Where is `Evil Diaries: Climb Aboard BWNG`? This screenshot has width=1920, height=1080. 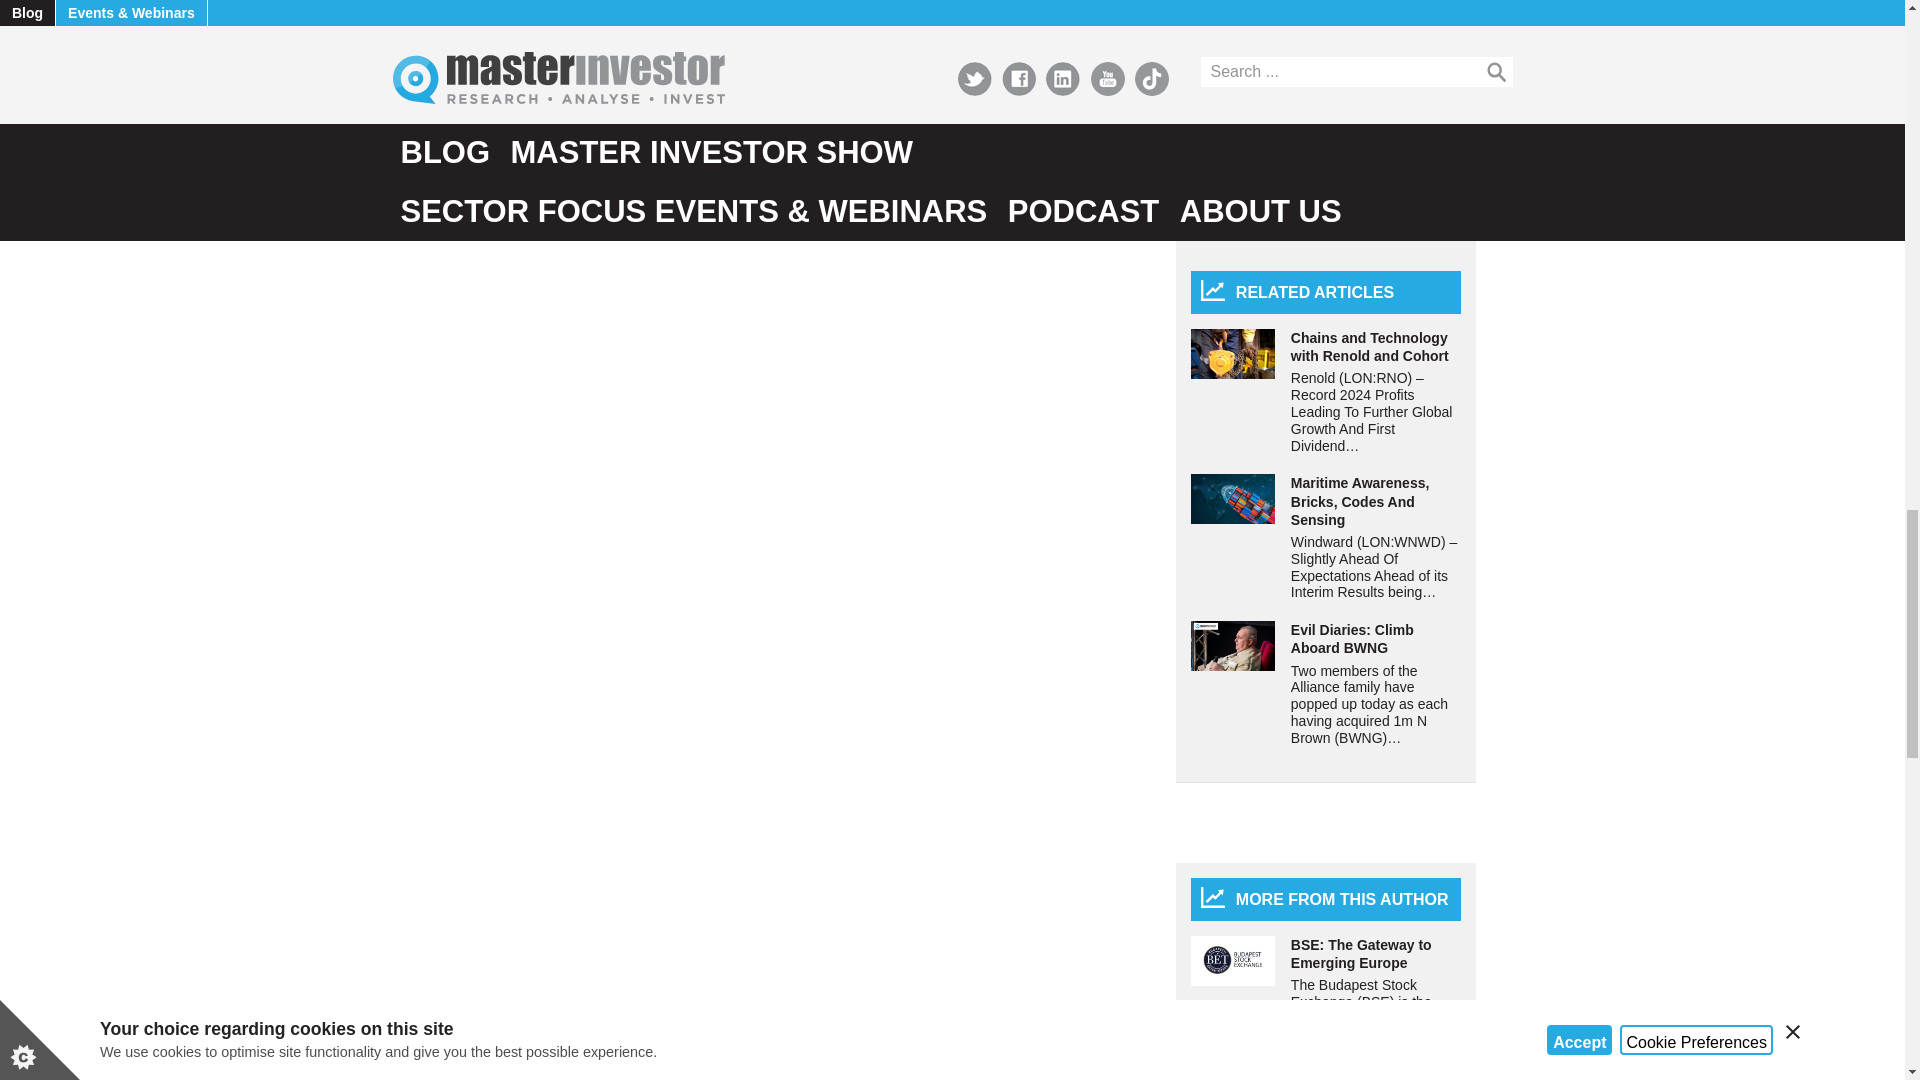 Evil Diaries: Climb Aboard BWNG is located at coordinates (1232, 646).